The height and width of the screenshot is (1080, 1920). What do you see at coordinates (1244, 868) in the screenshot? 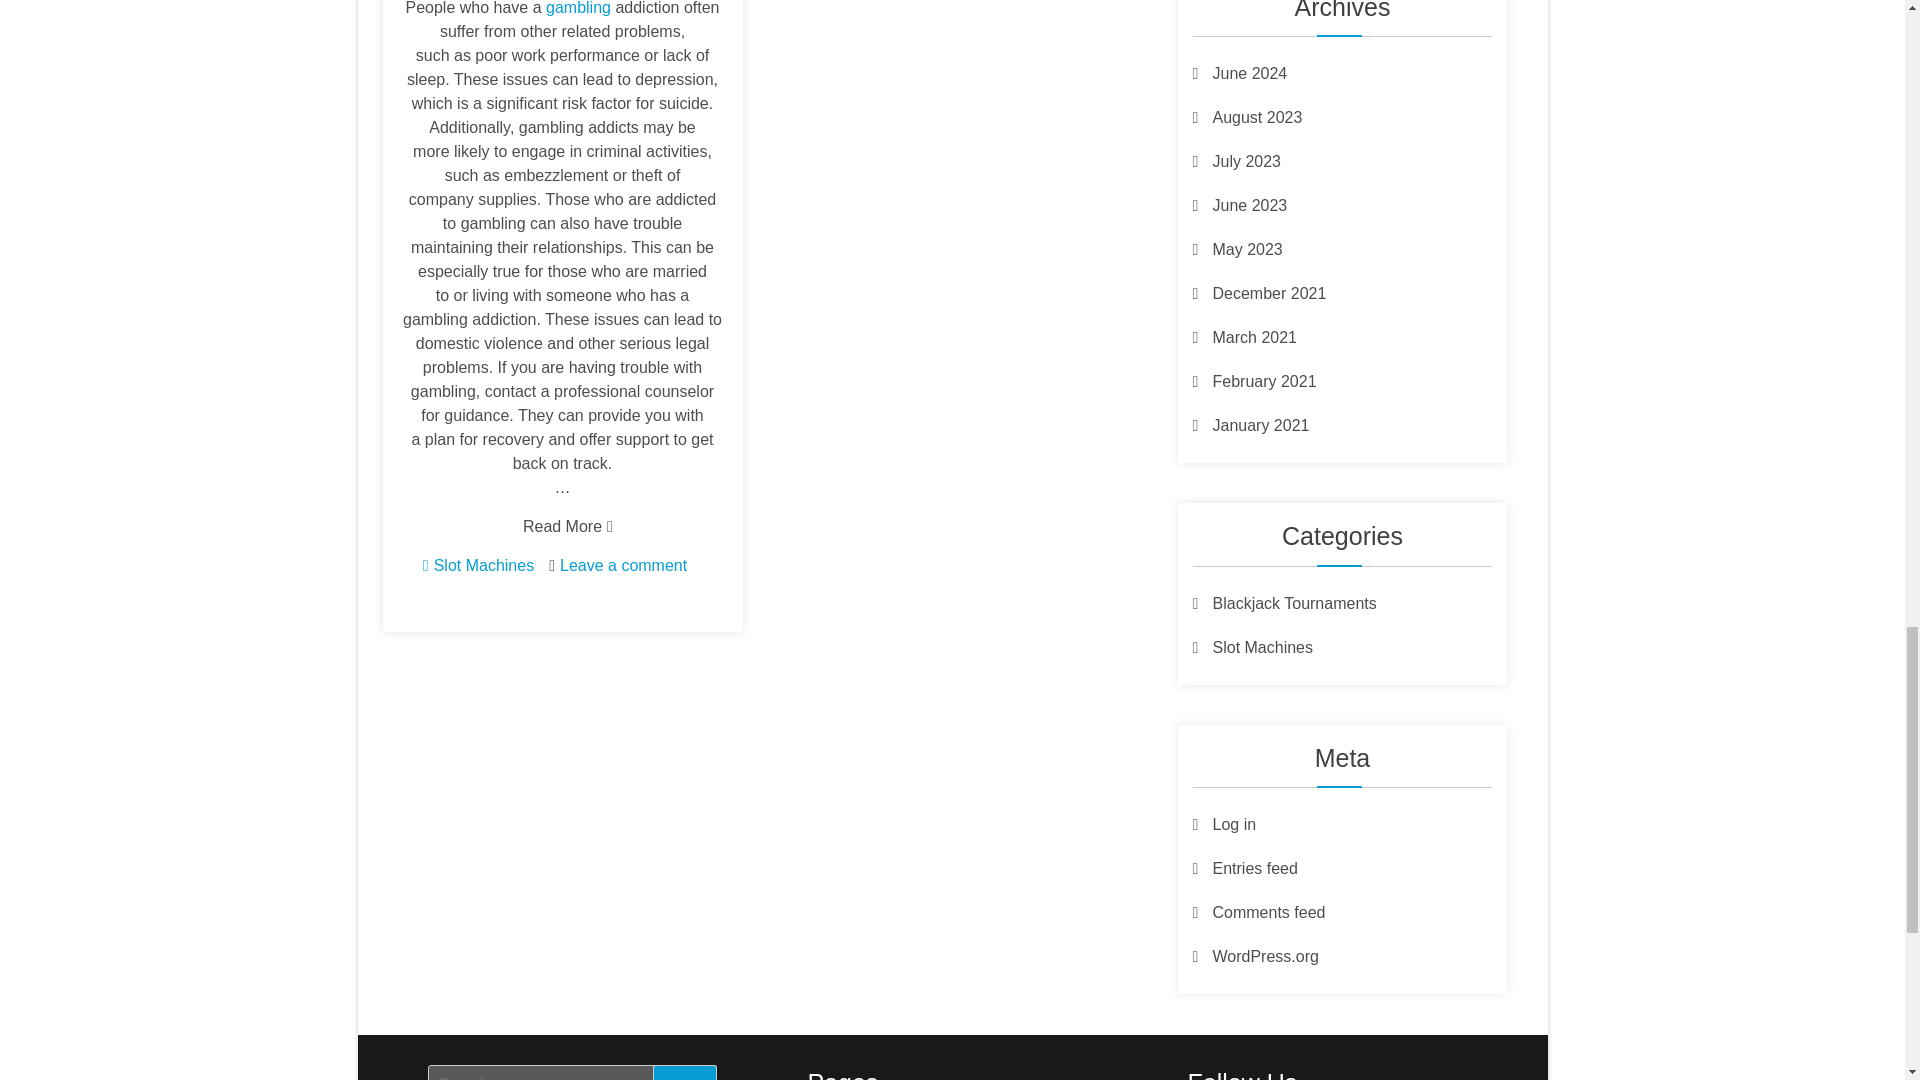
I see `Entries feed` at bounding box center [1244, 868].